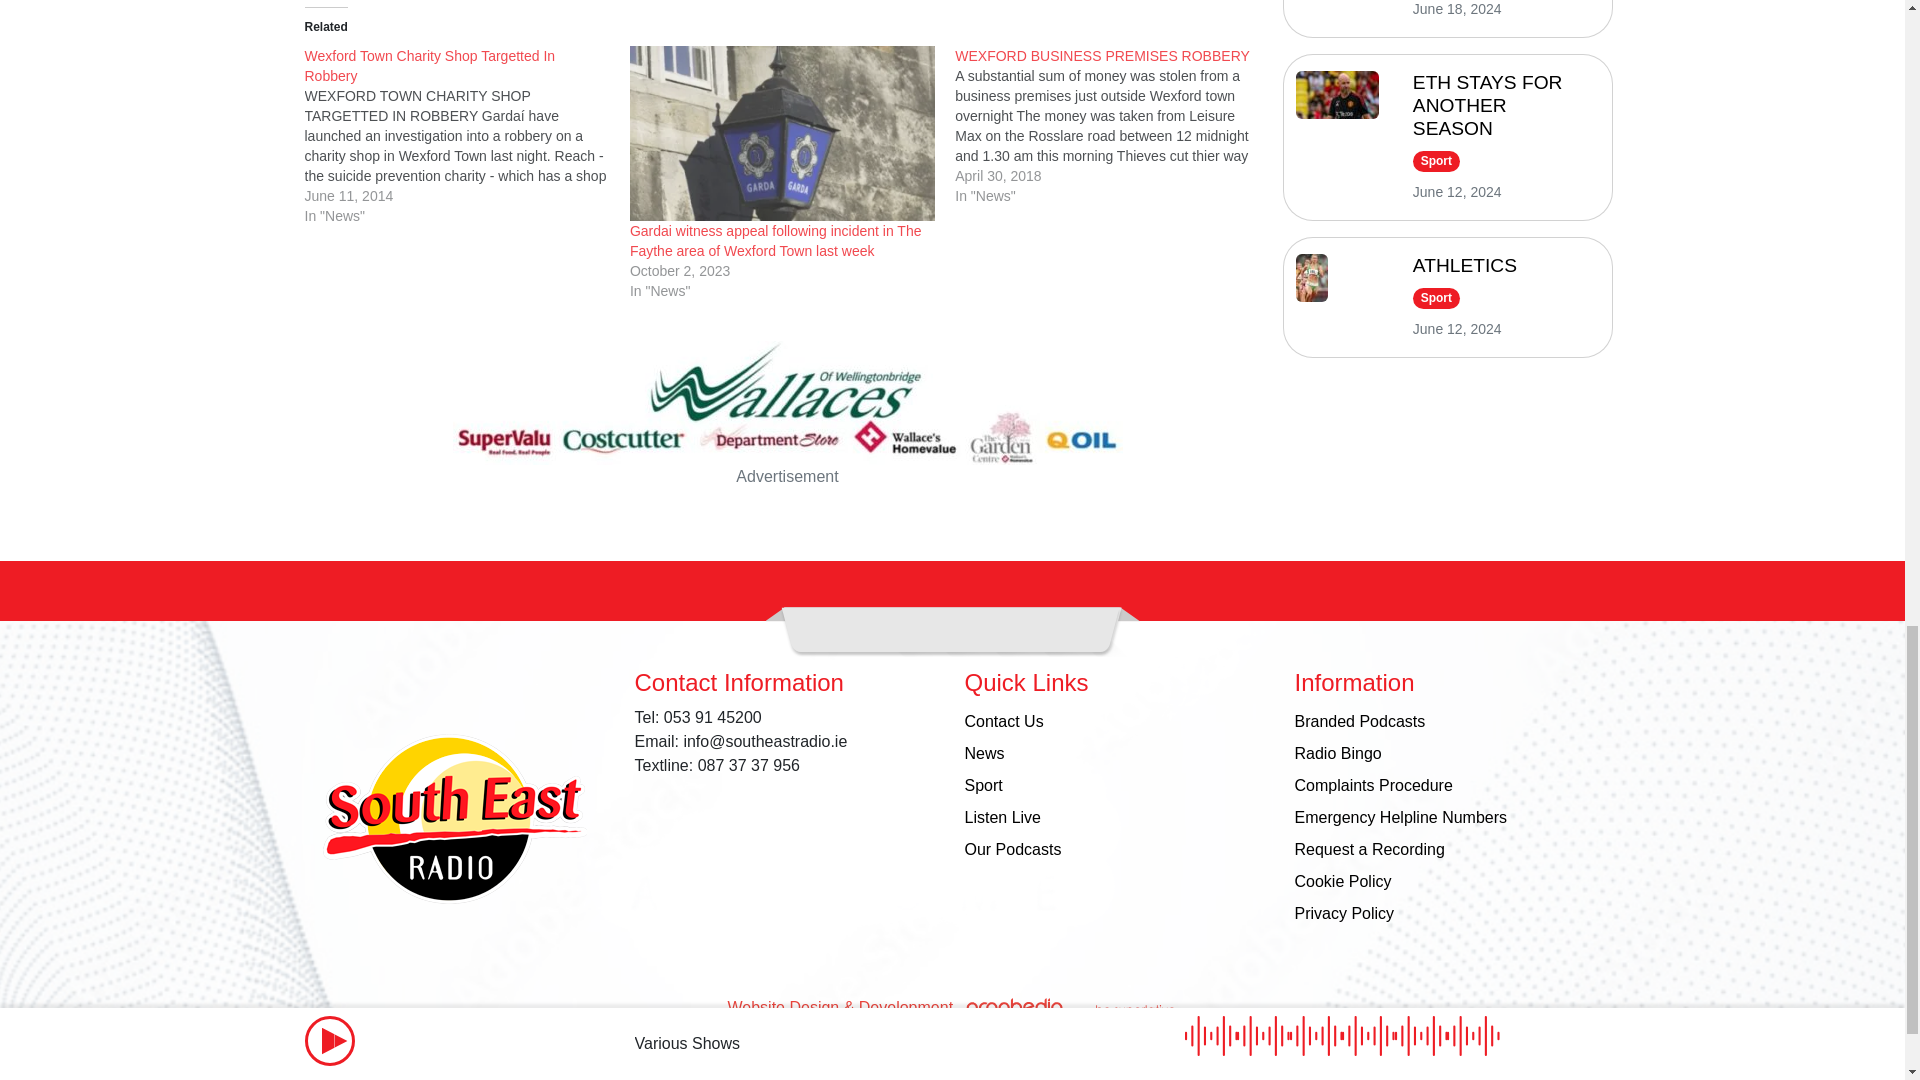 This screenshot has width=1920, height=1080. I want to click on WEXFORD BUSINESS PREMISES ROBBERY, so click(1117, 126).